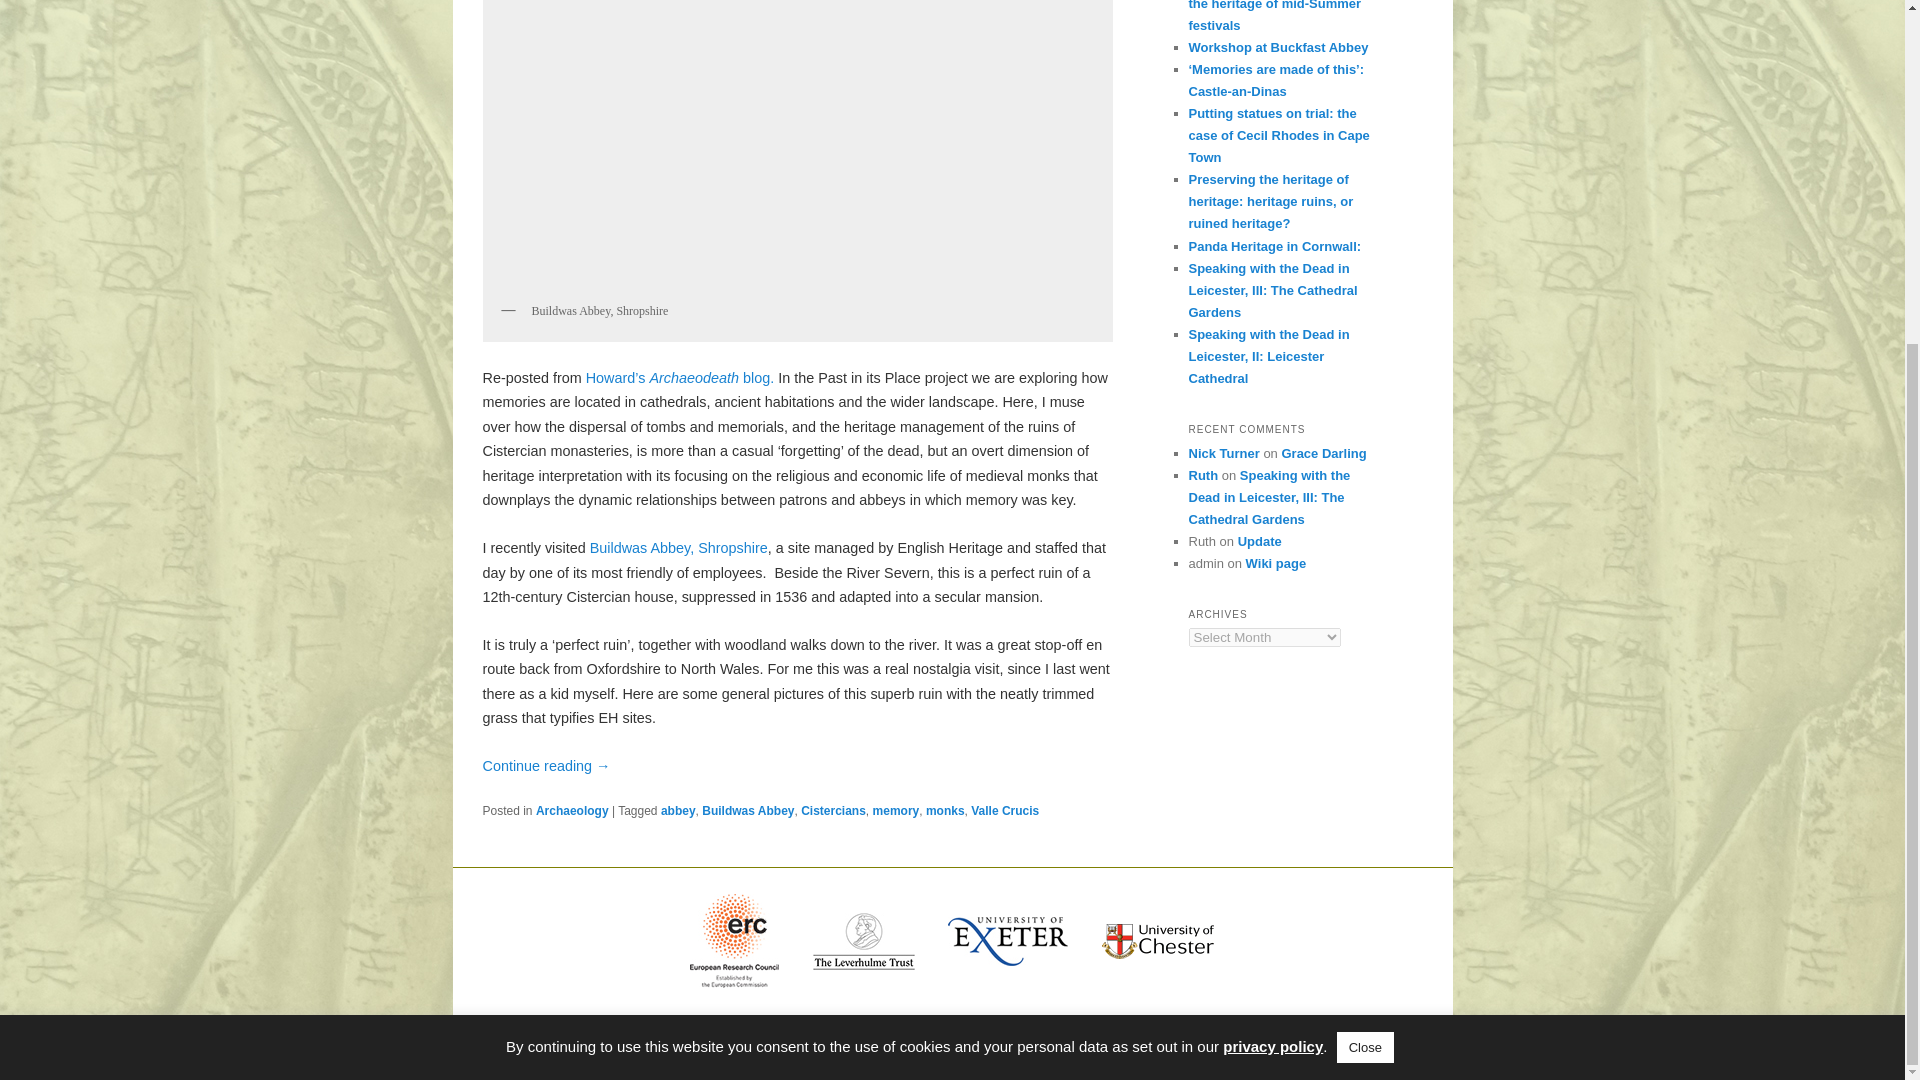 Image resolution: width=1920 pixels, height=1080 pixels. What do you see at coordinates (678, 548) in the screenshot?
I see `Buildwas Abbey, Shropshire` at bounding box center [678, 548].